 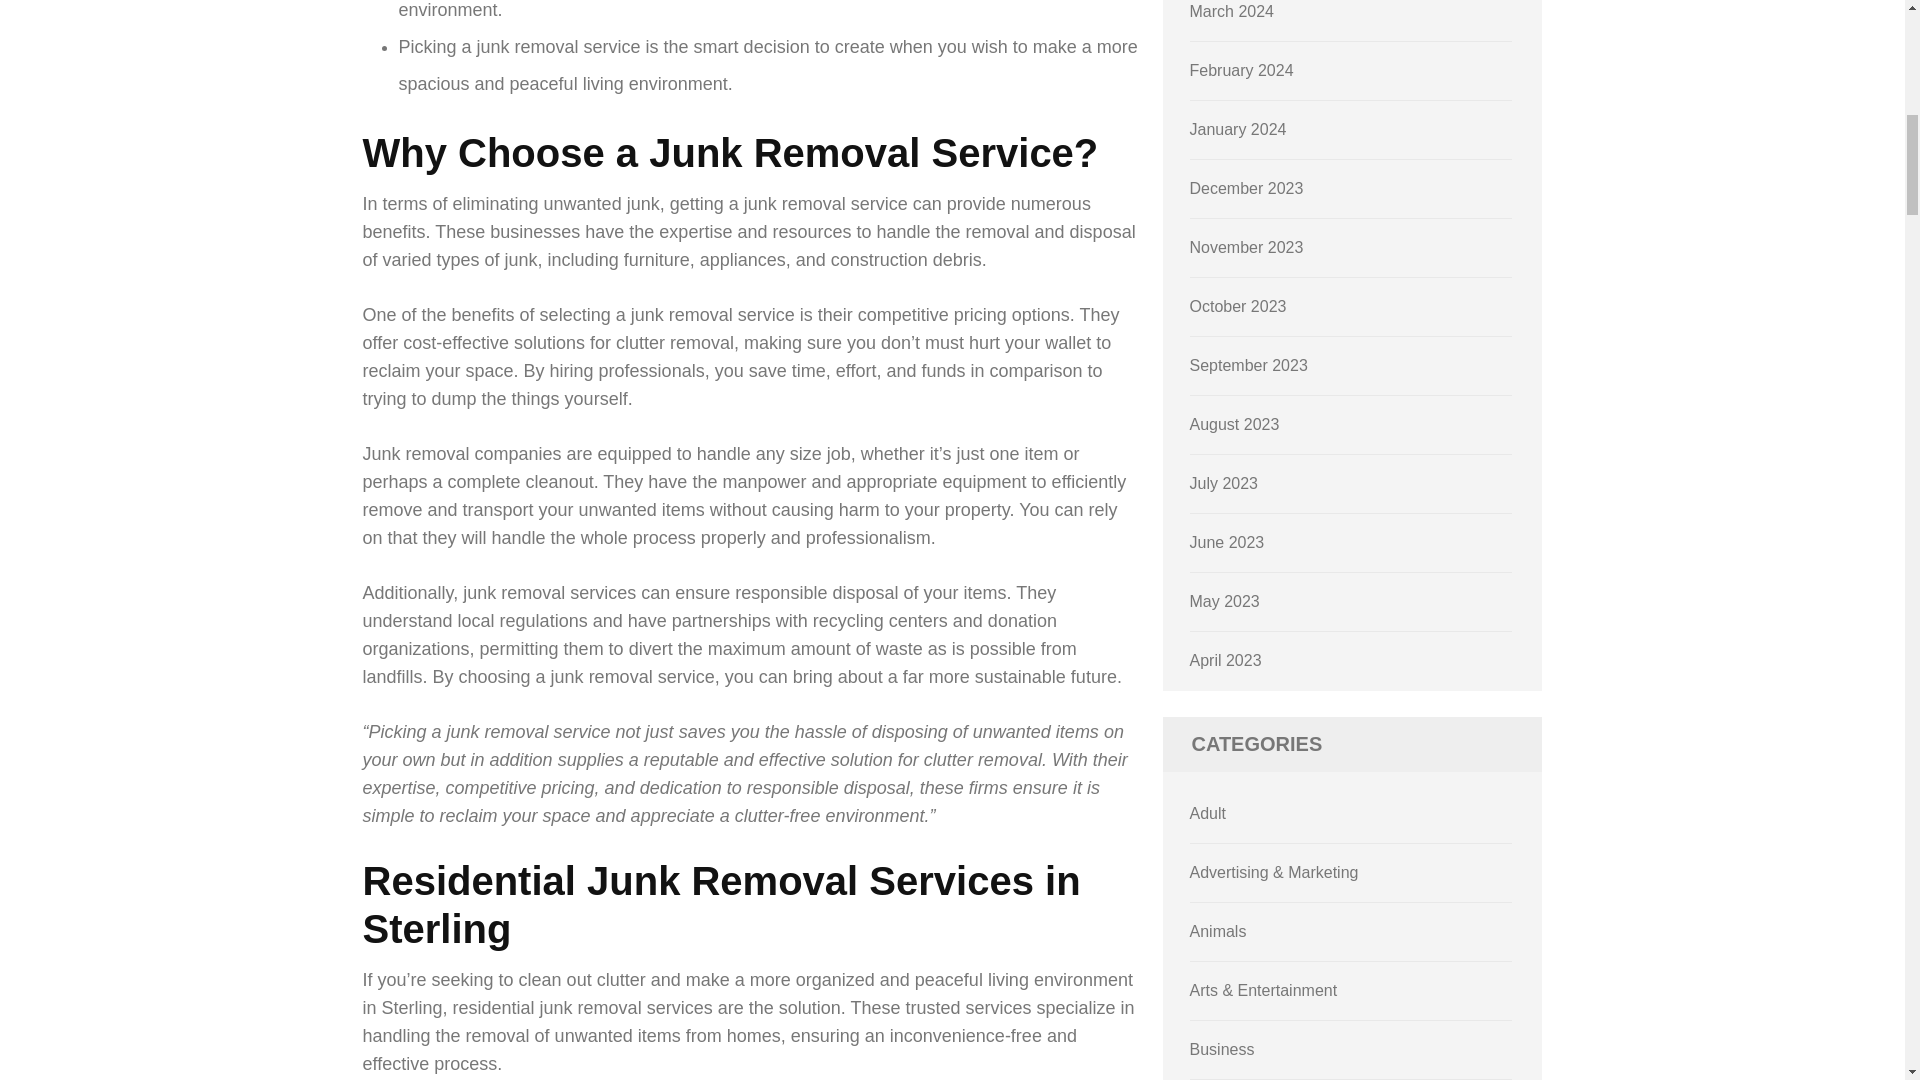 What do you see at coordinates (1224, 484) in the screenshot?
I see `July 2023` at bounding box center [1224, 484].